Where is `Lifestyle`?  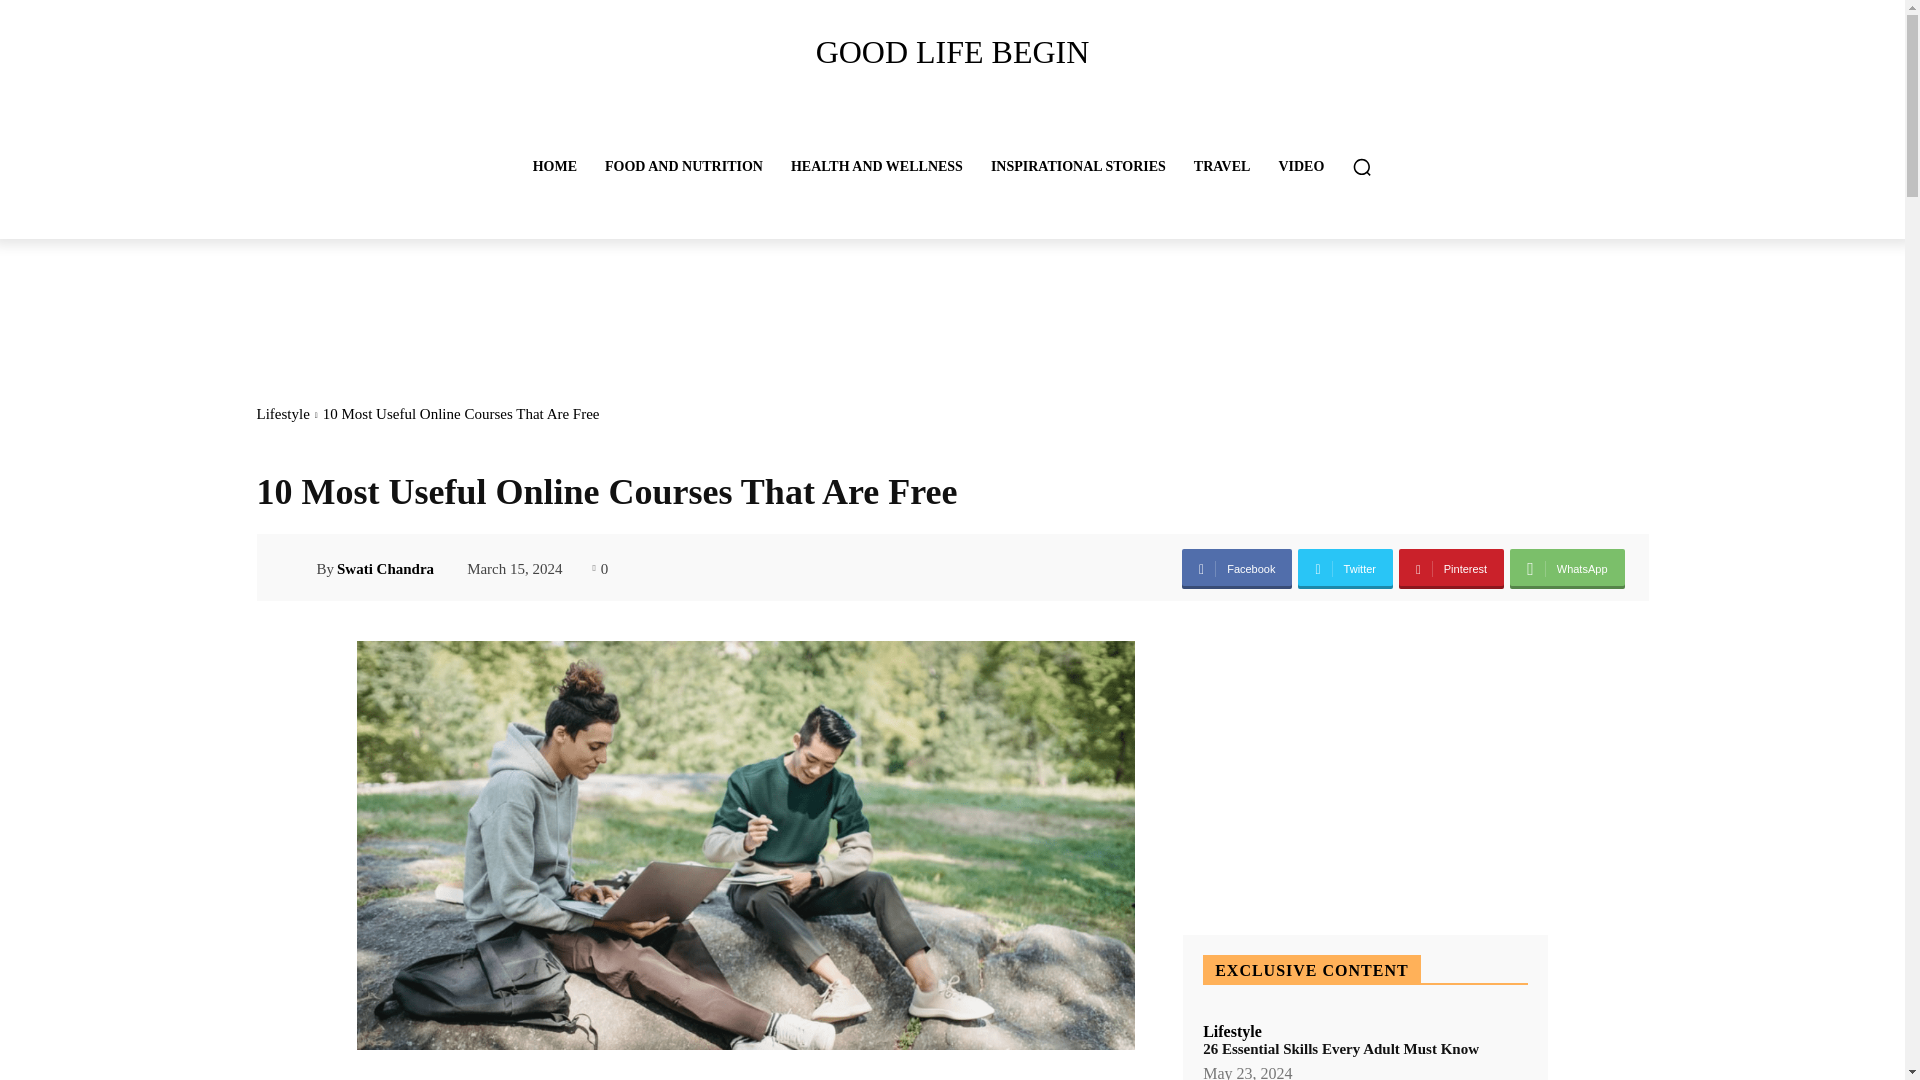
Lifestyle is located at coordinates (282, 414).